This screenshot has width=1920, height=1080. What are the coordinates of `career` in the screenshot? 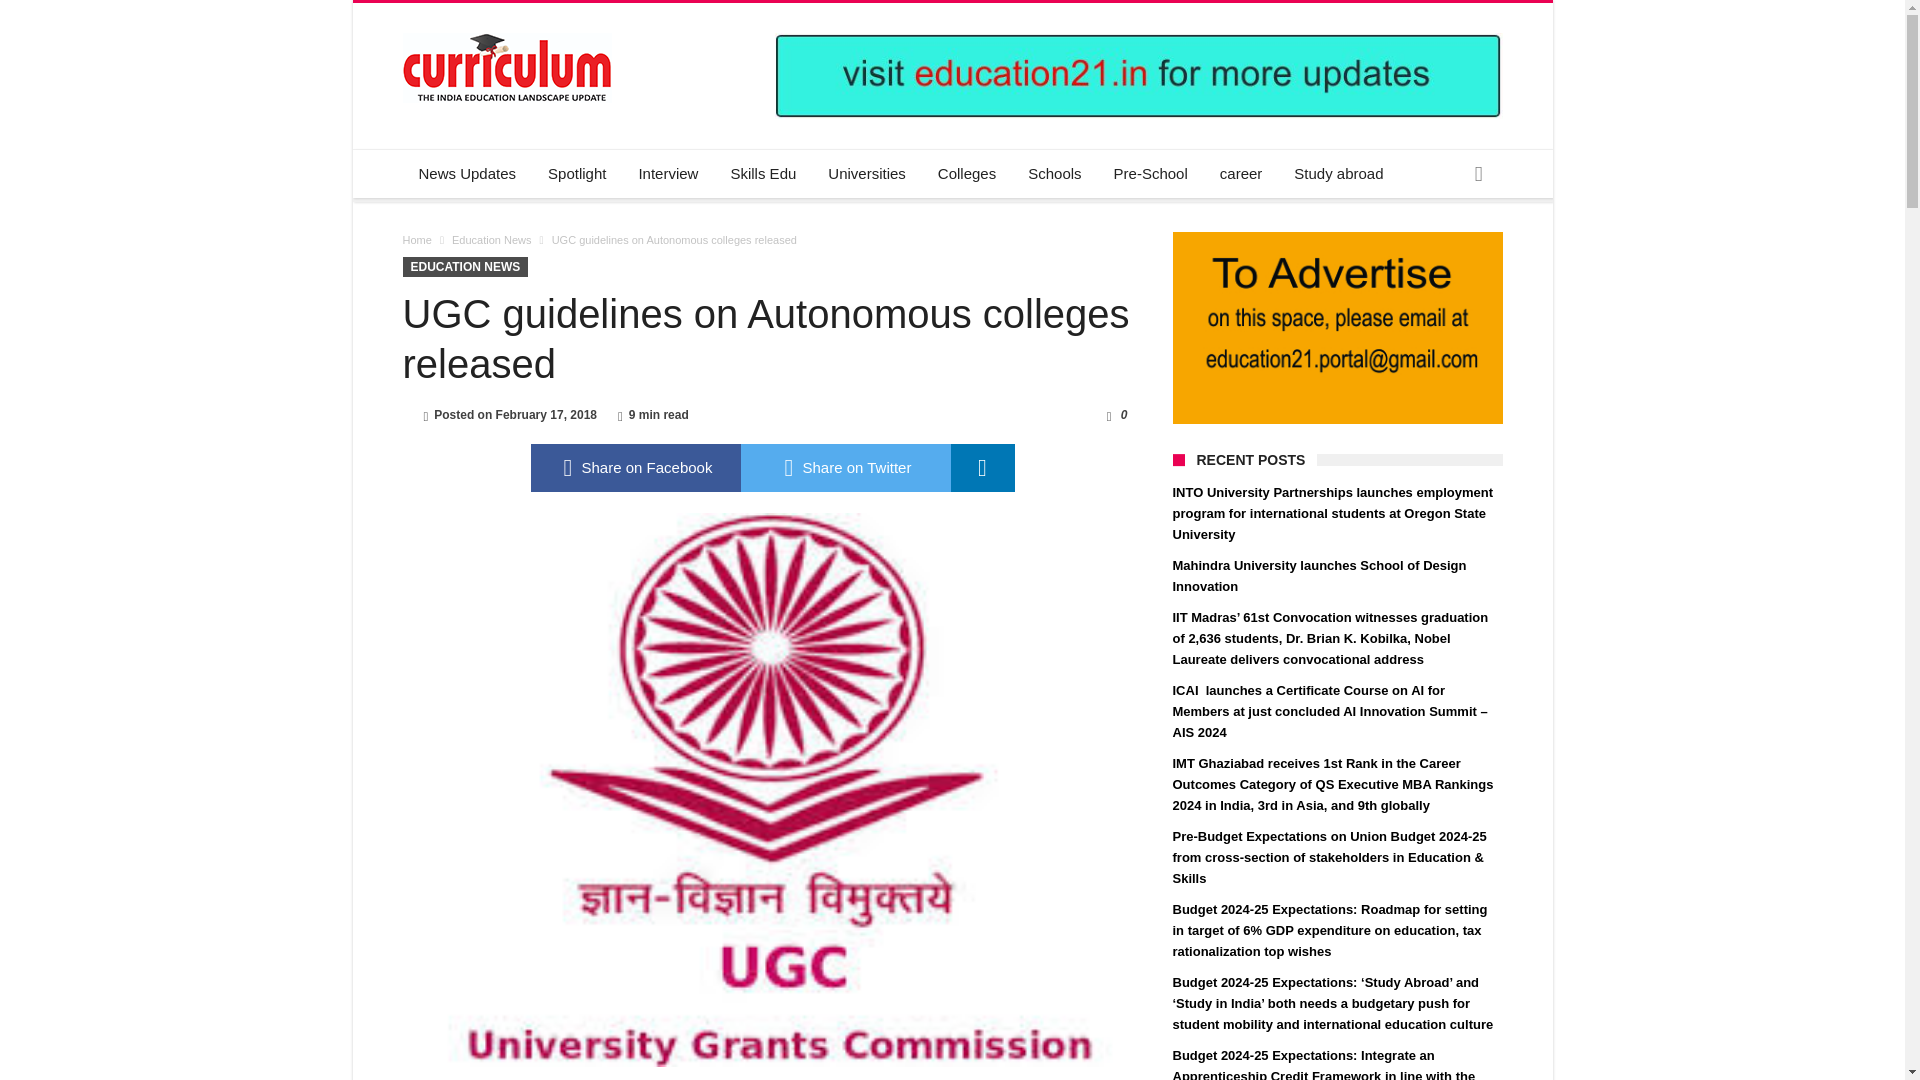 It's located at (1240, 174).